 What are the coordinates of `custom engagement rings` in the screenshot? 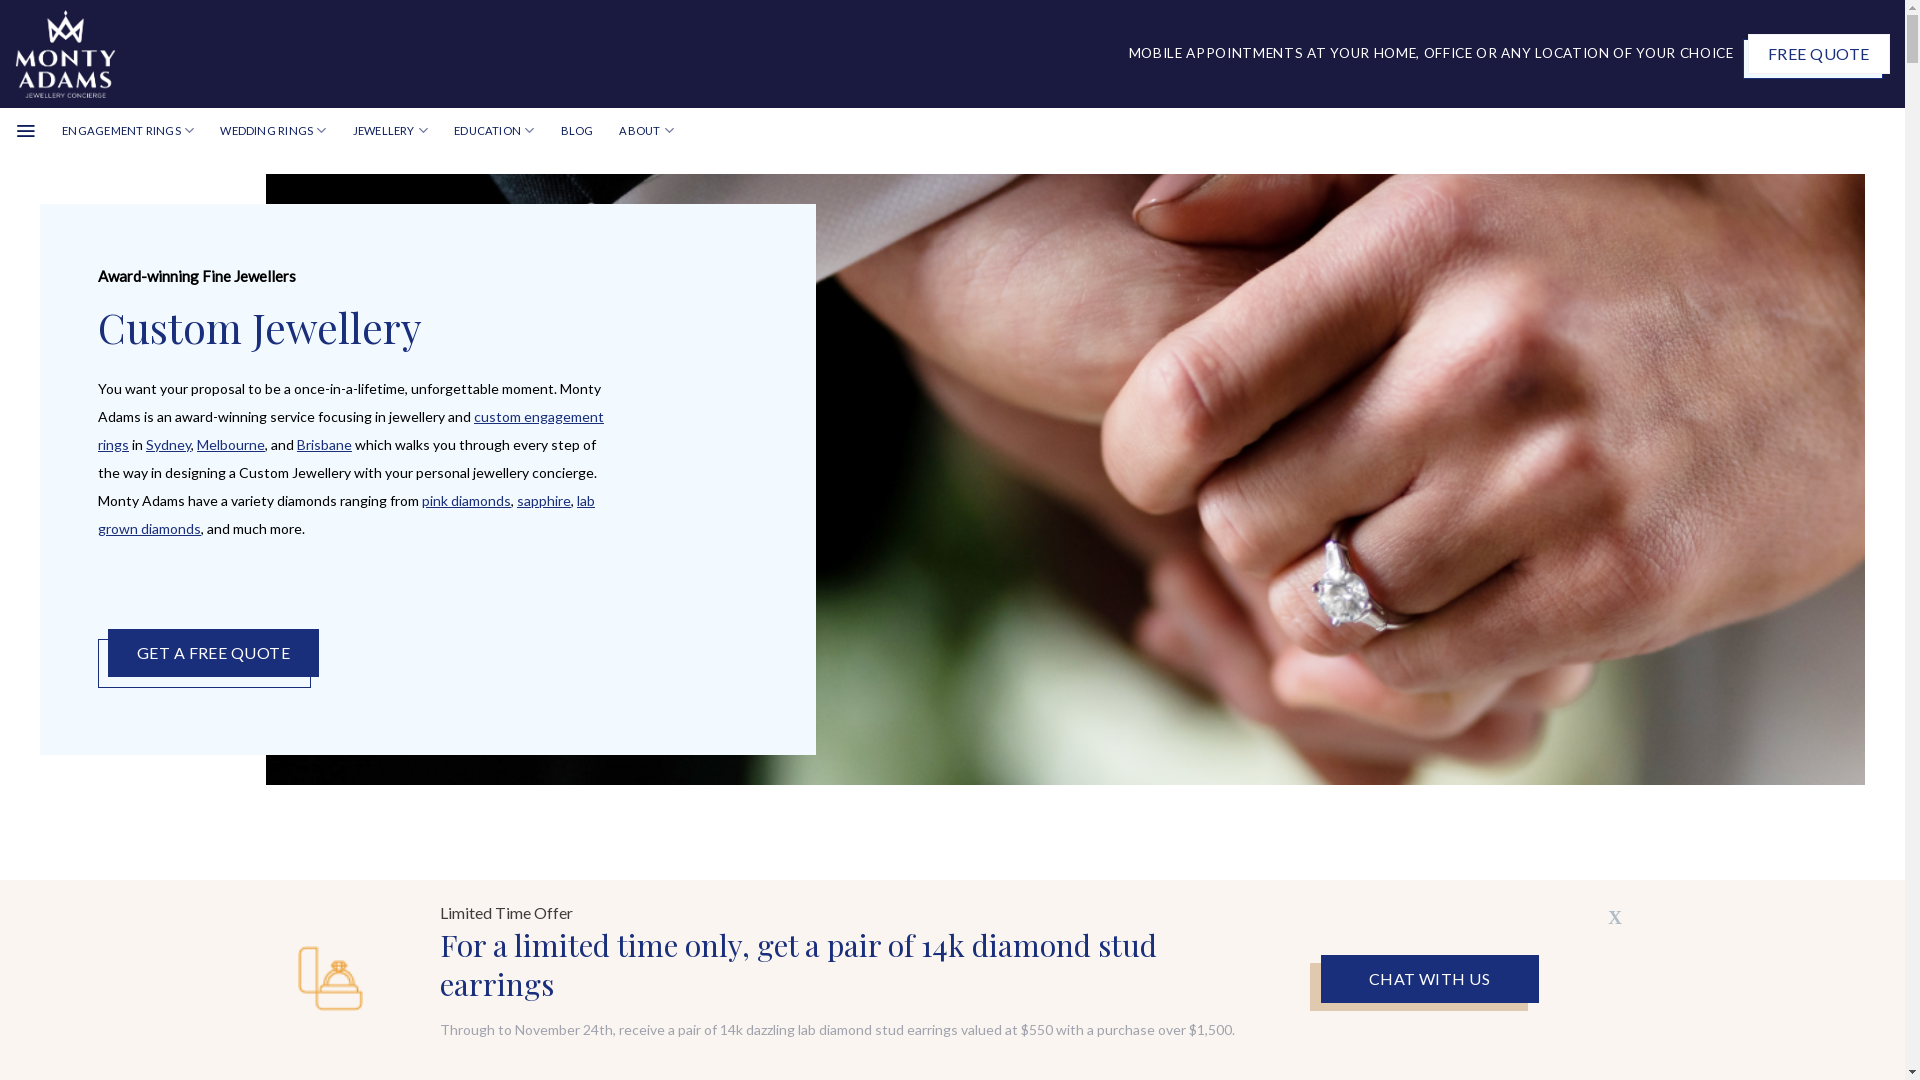 It's located at (351, 430).